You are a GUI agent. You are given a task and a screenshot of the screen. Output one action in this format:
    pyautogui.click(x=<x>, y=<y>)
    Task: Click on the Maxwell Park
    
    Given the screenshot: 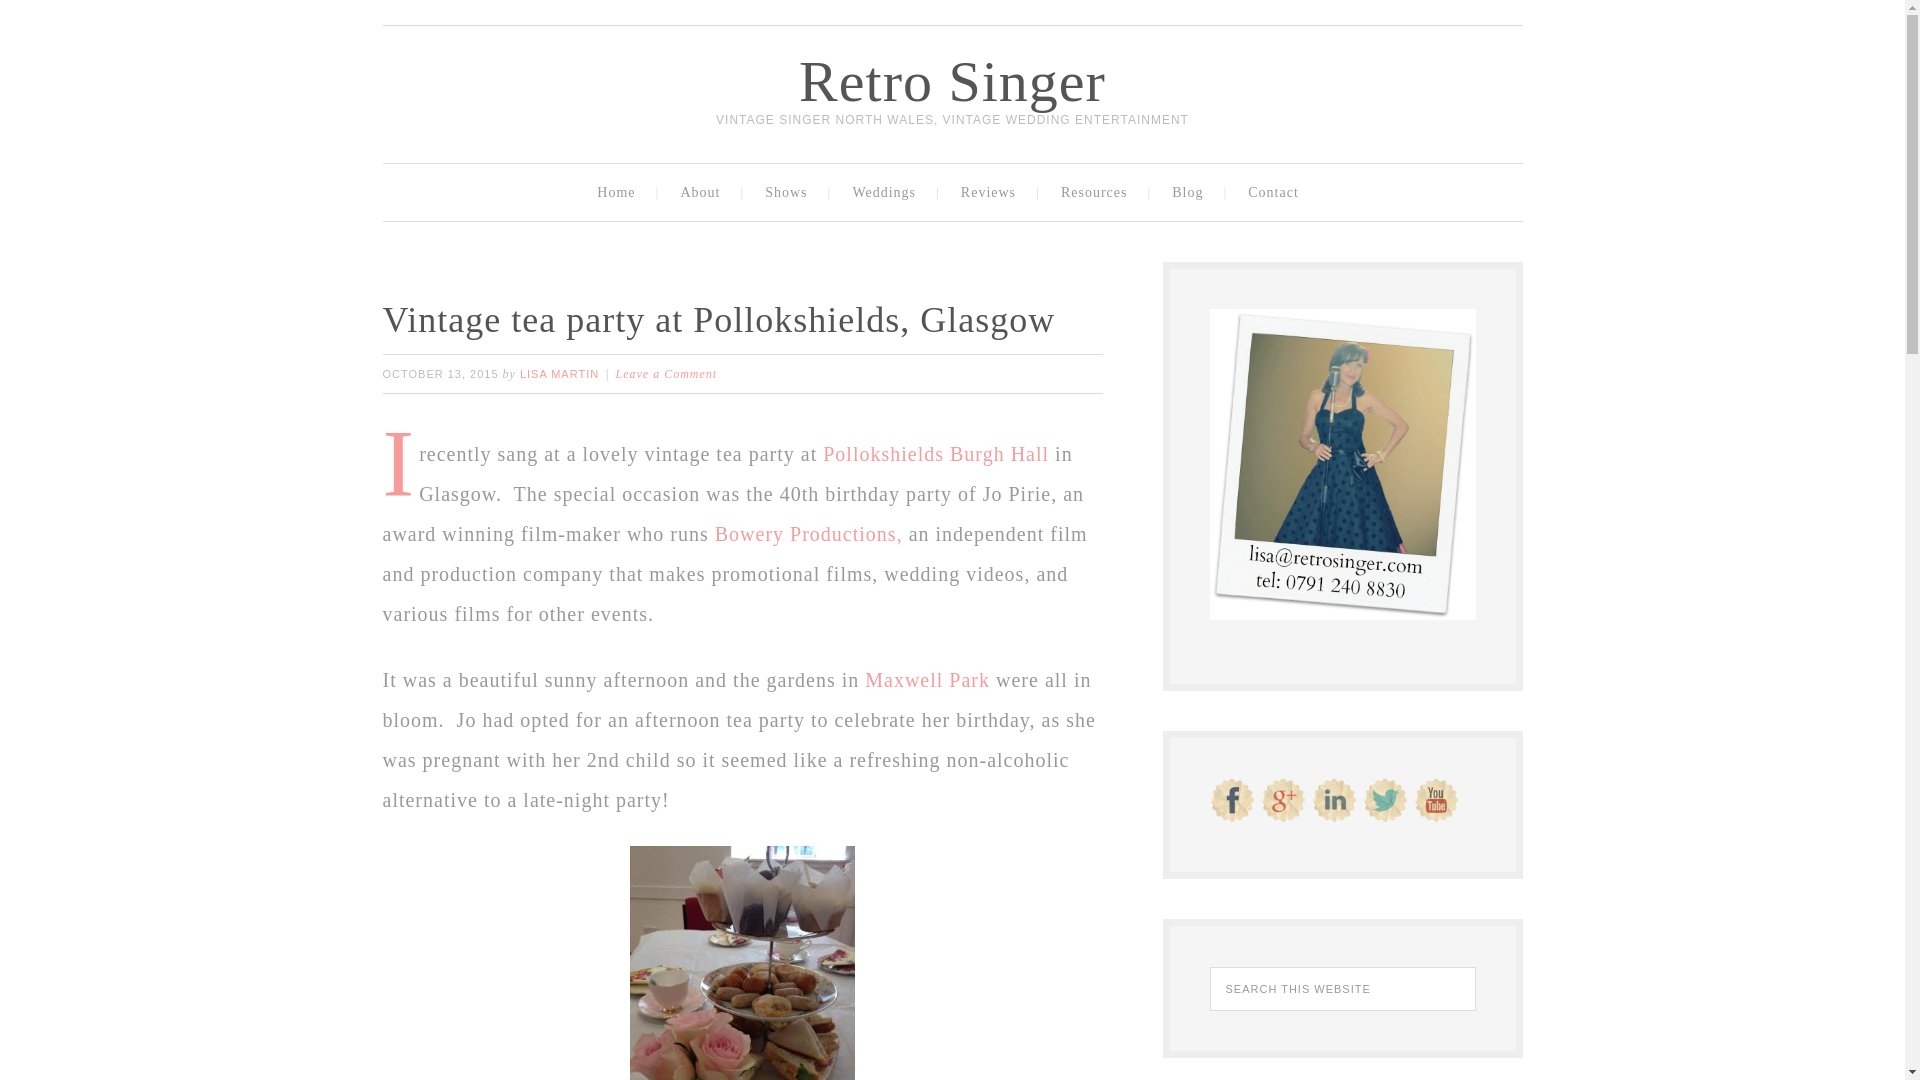 What is the action you would take?
    pyautogui.click(x=930, y=680)
    